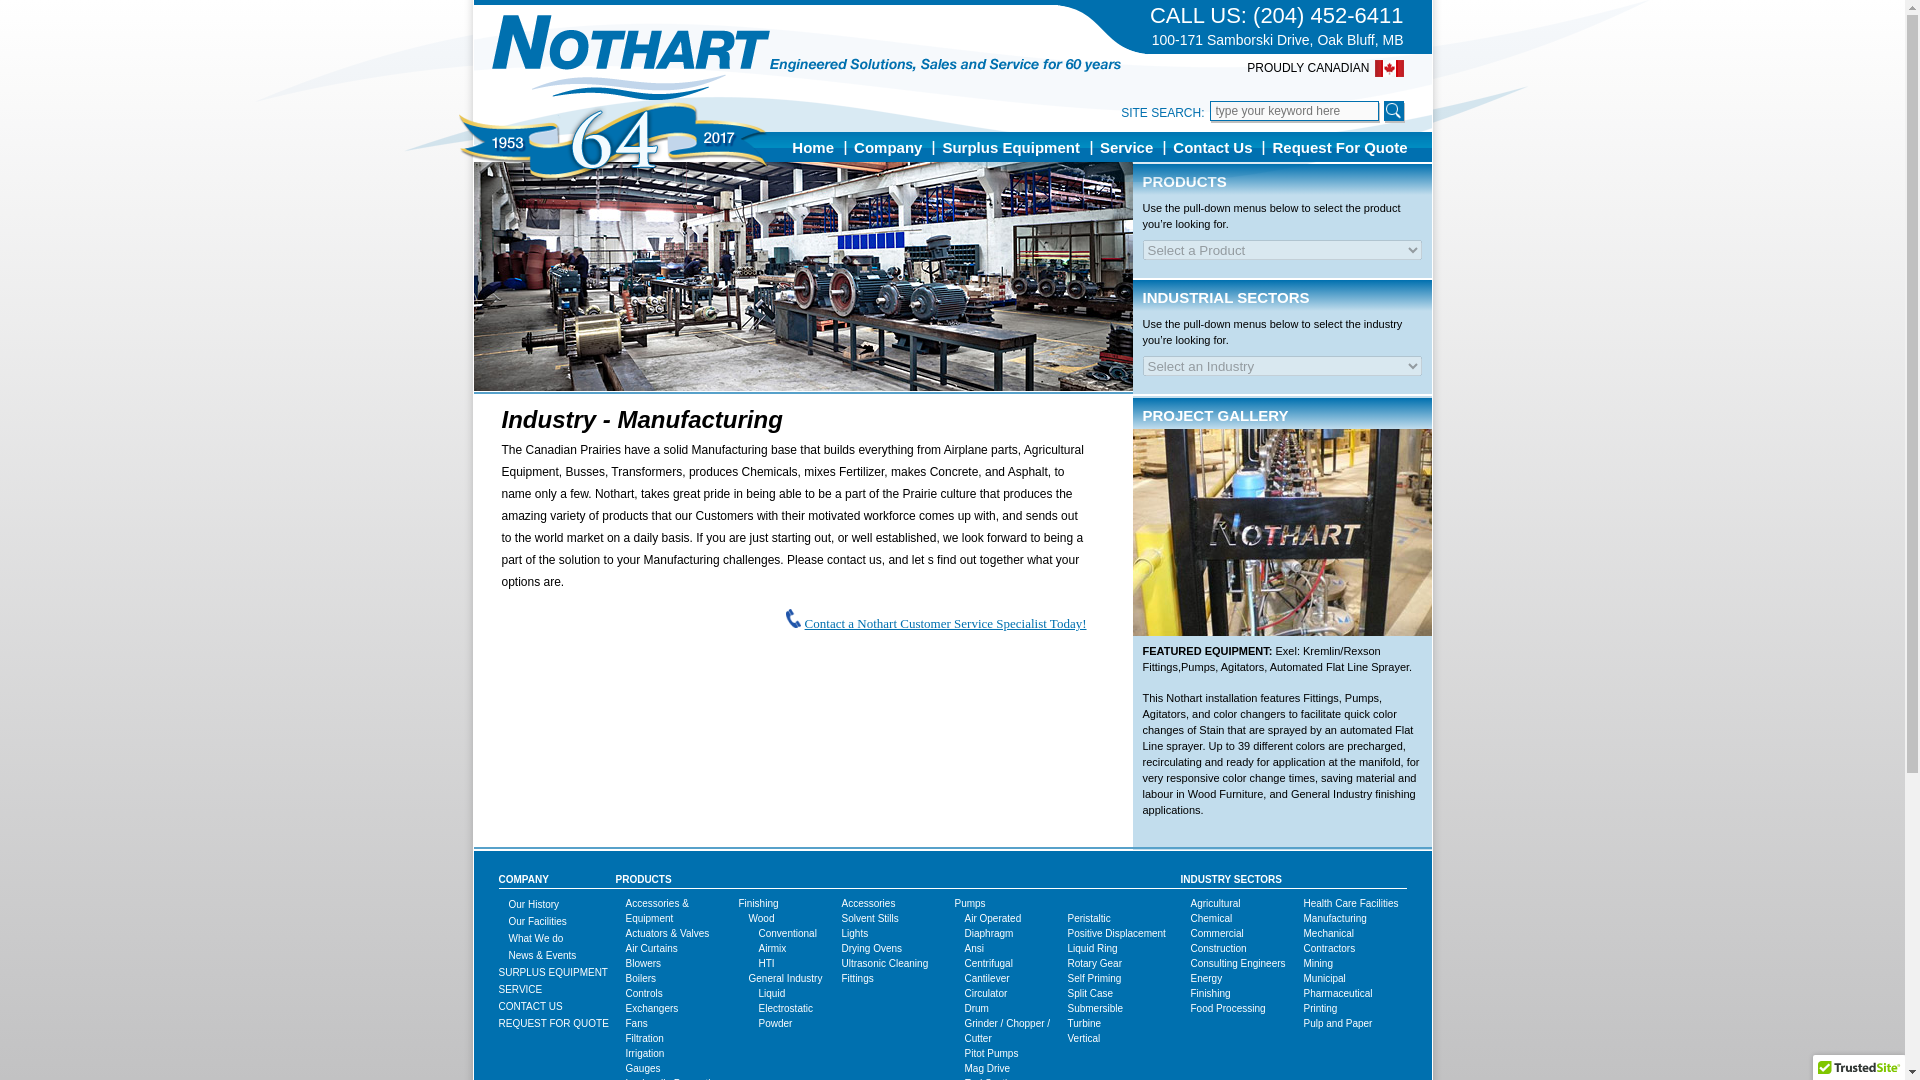  I want to click on PRODUCTS, so click(644, 878).